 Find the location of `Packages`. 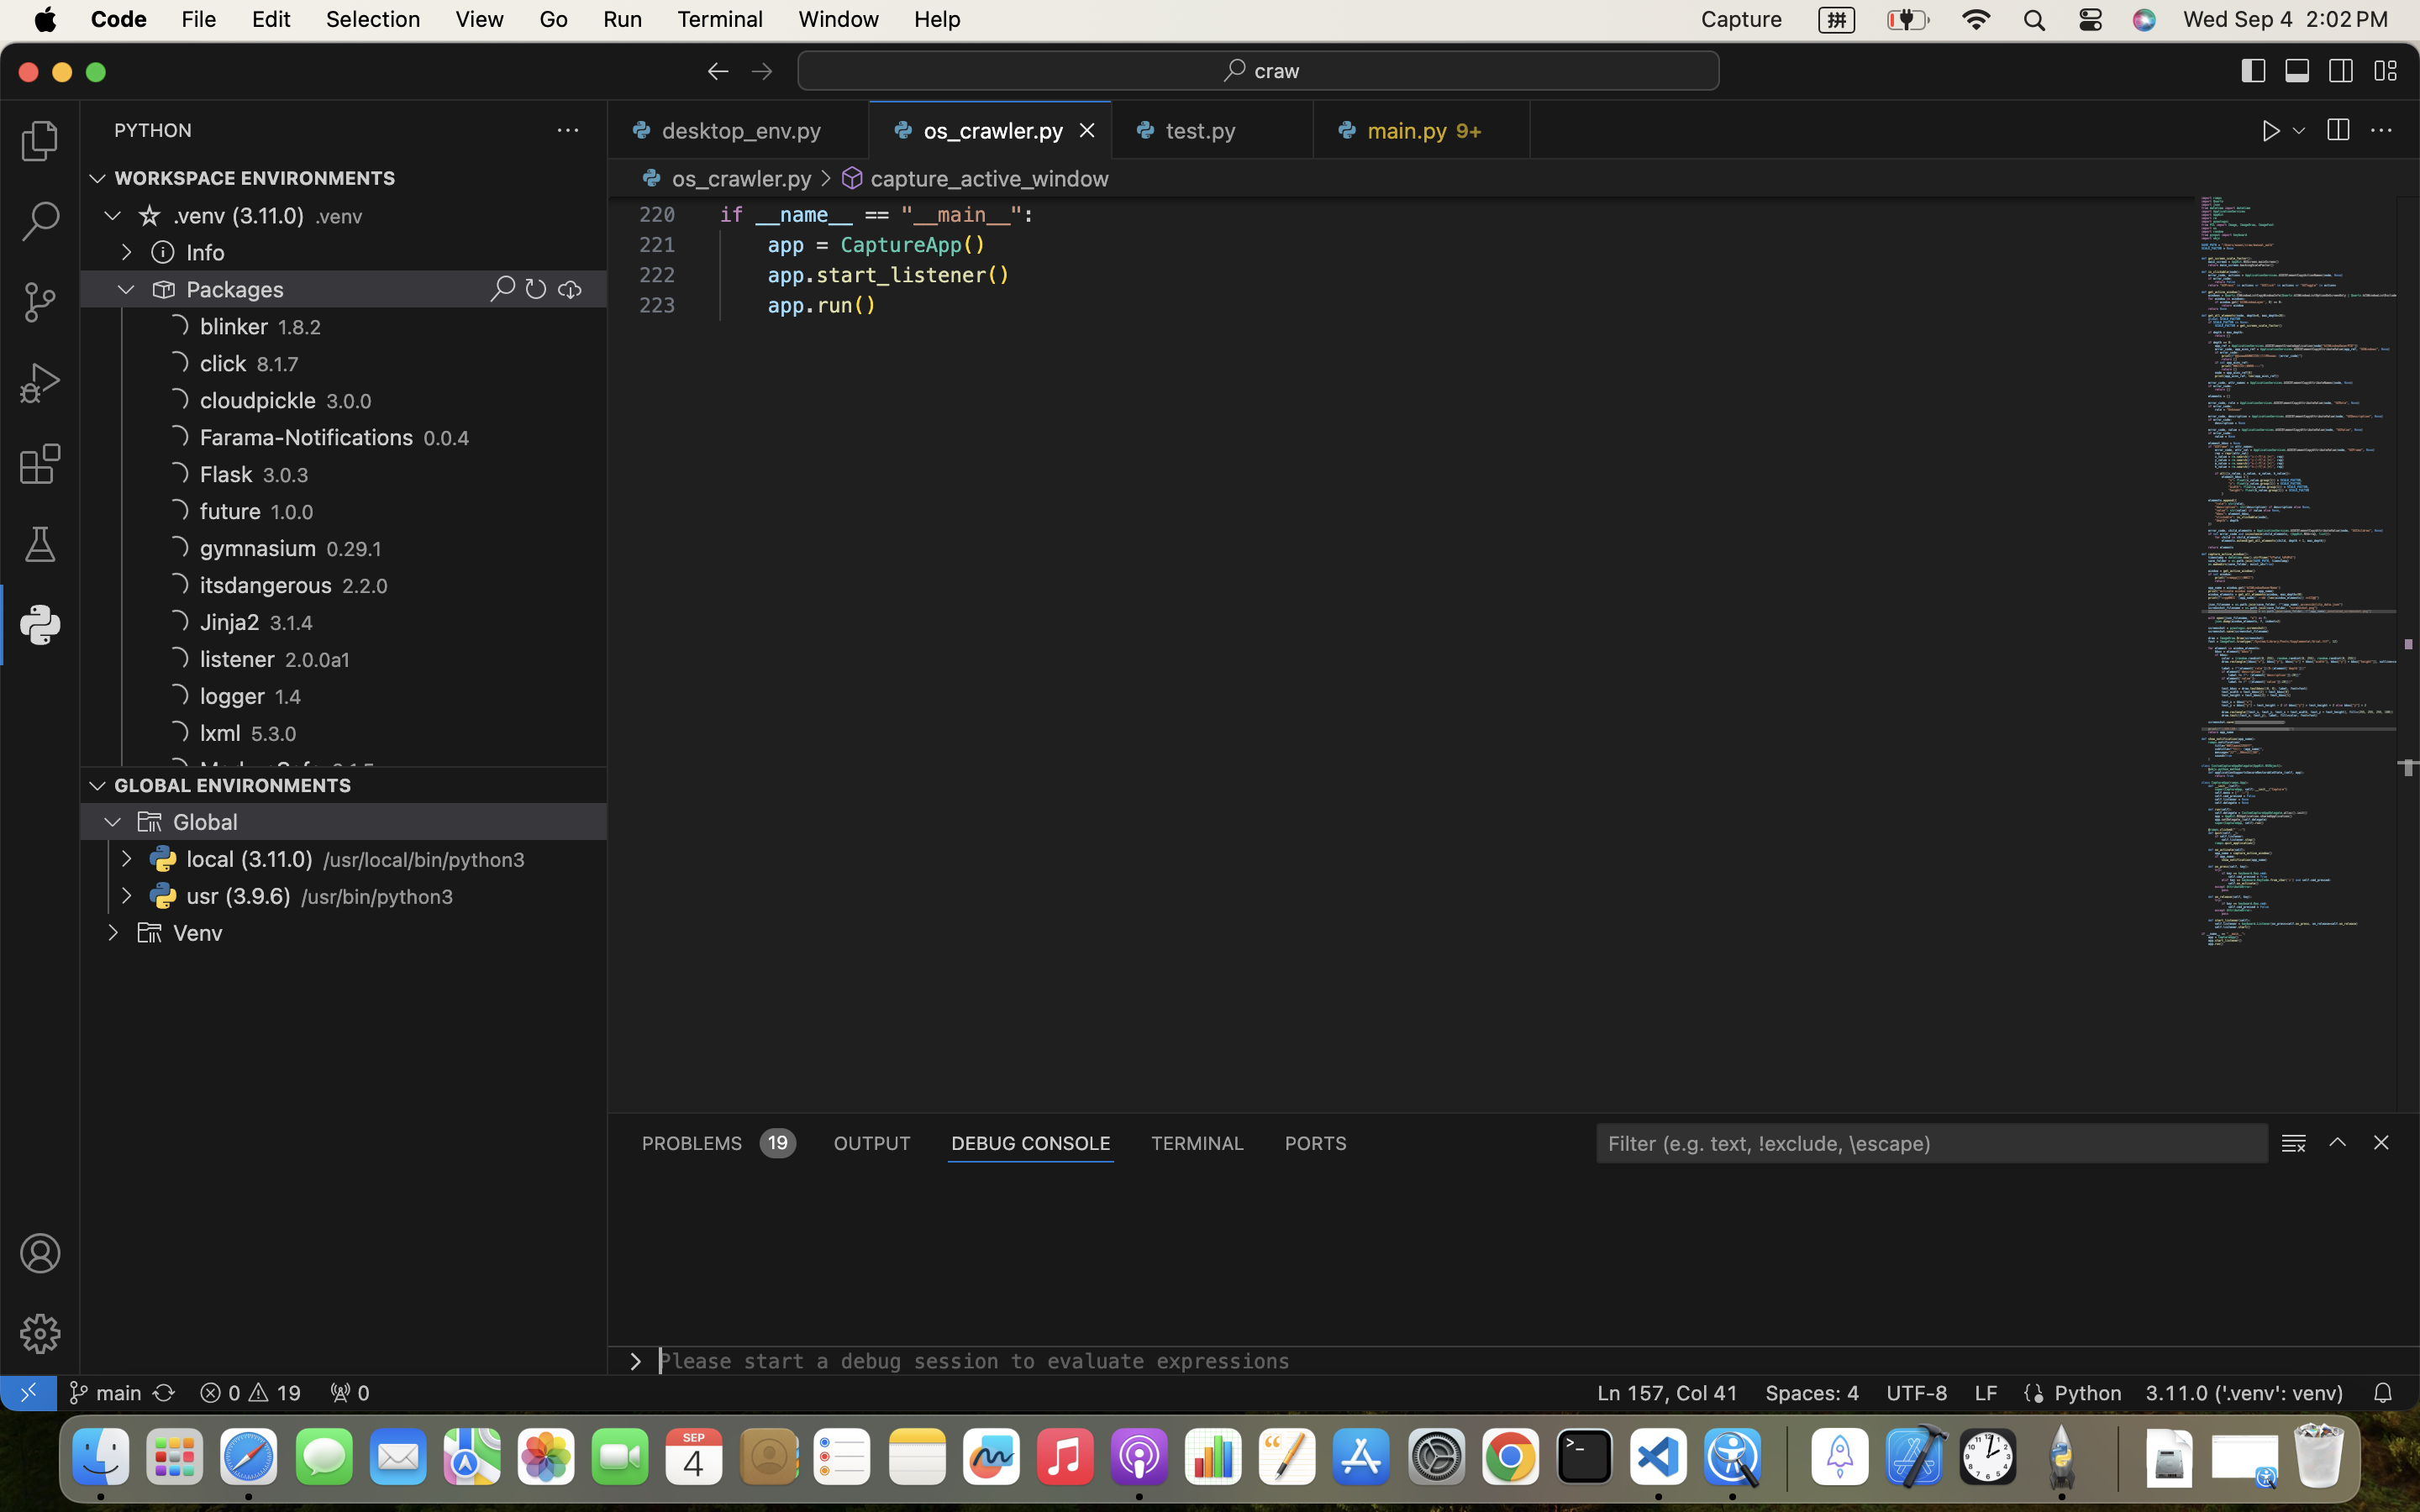

Packages is located at coordinates (236, 290).